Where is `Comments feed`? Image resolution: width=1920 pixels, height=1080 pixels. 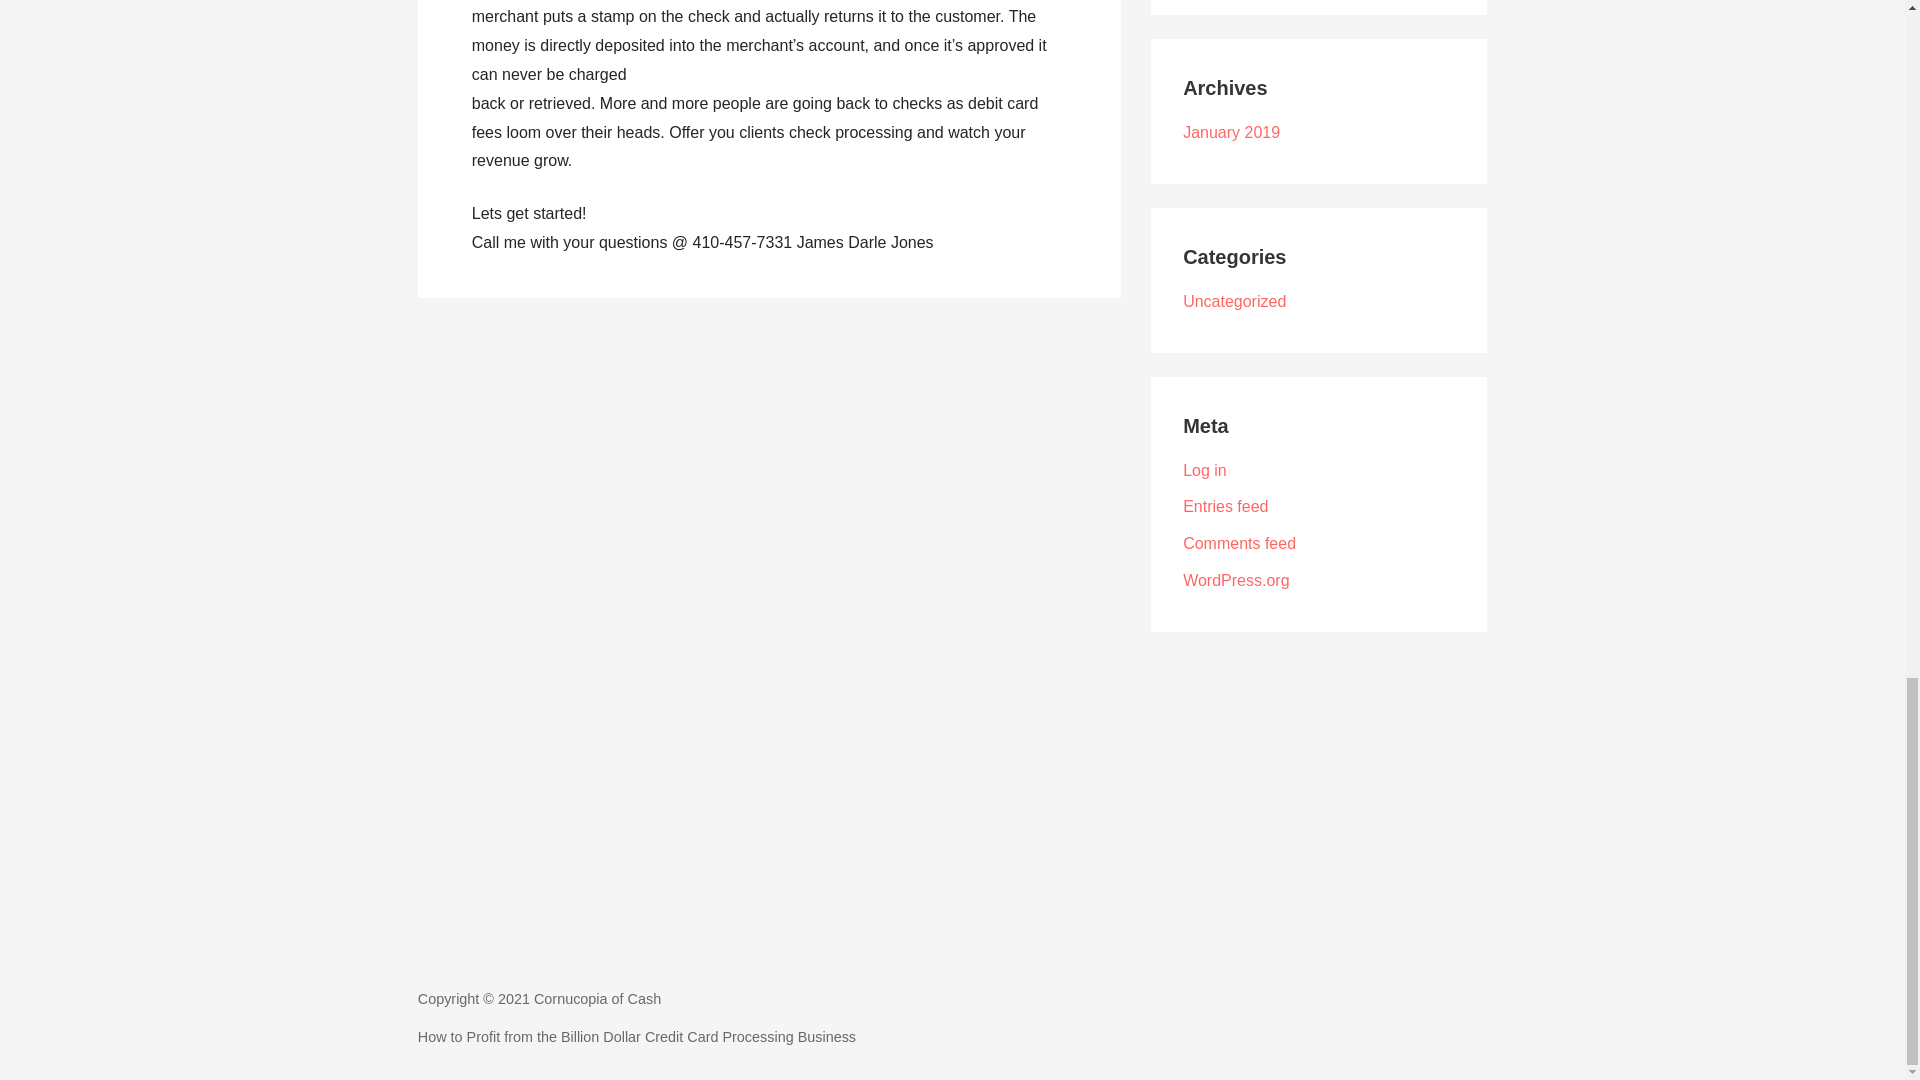 Comments feed is located at coordinates (1239, 542).